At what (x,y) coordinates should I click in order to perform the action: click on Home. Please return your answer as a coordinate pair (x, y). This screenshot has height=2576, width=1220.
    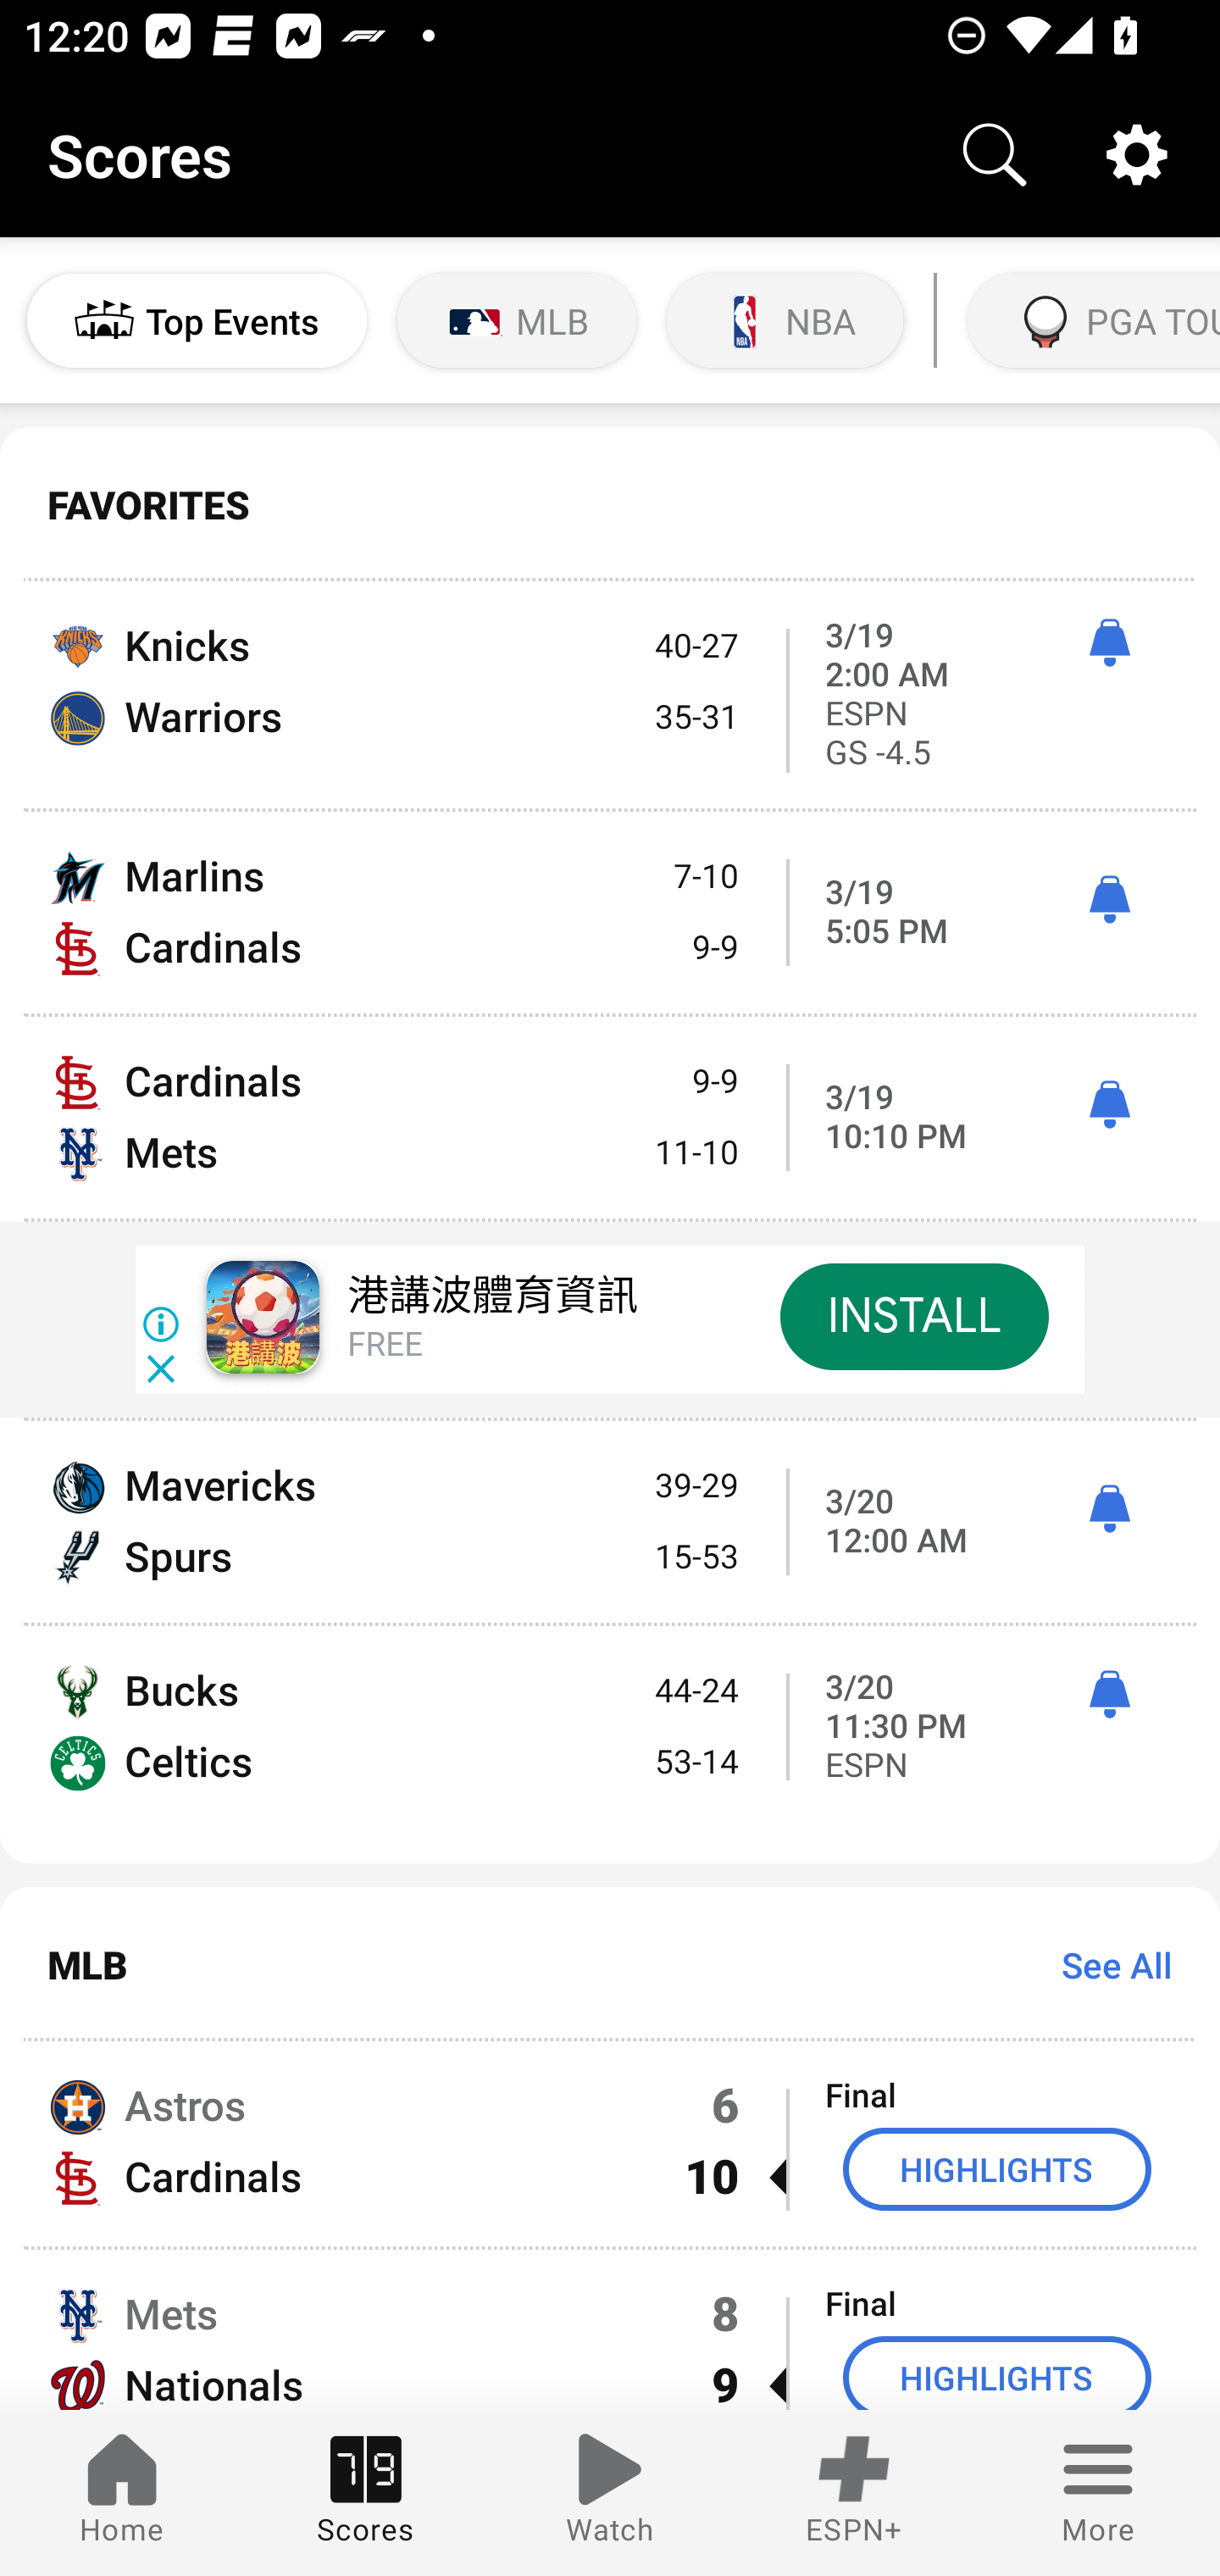
    Looking at the image, I should click on (122, 2493).